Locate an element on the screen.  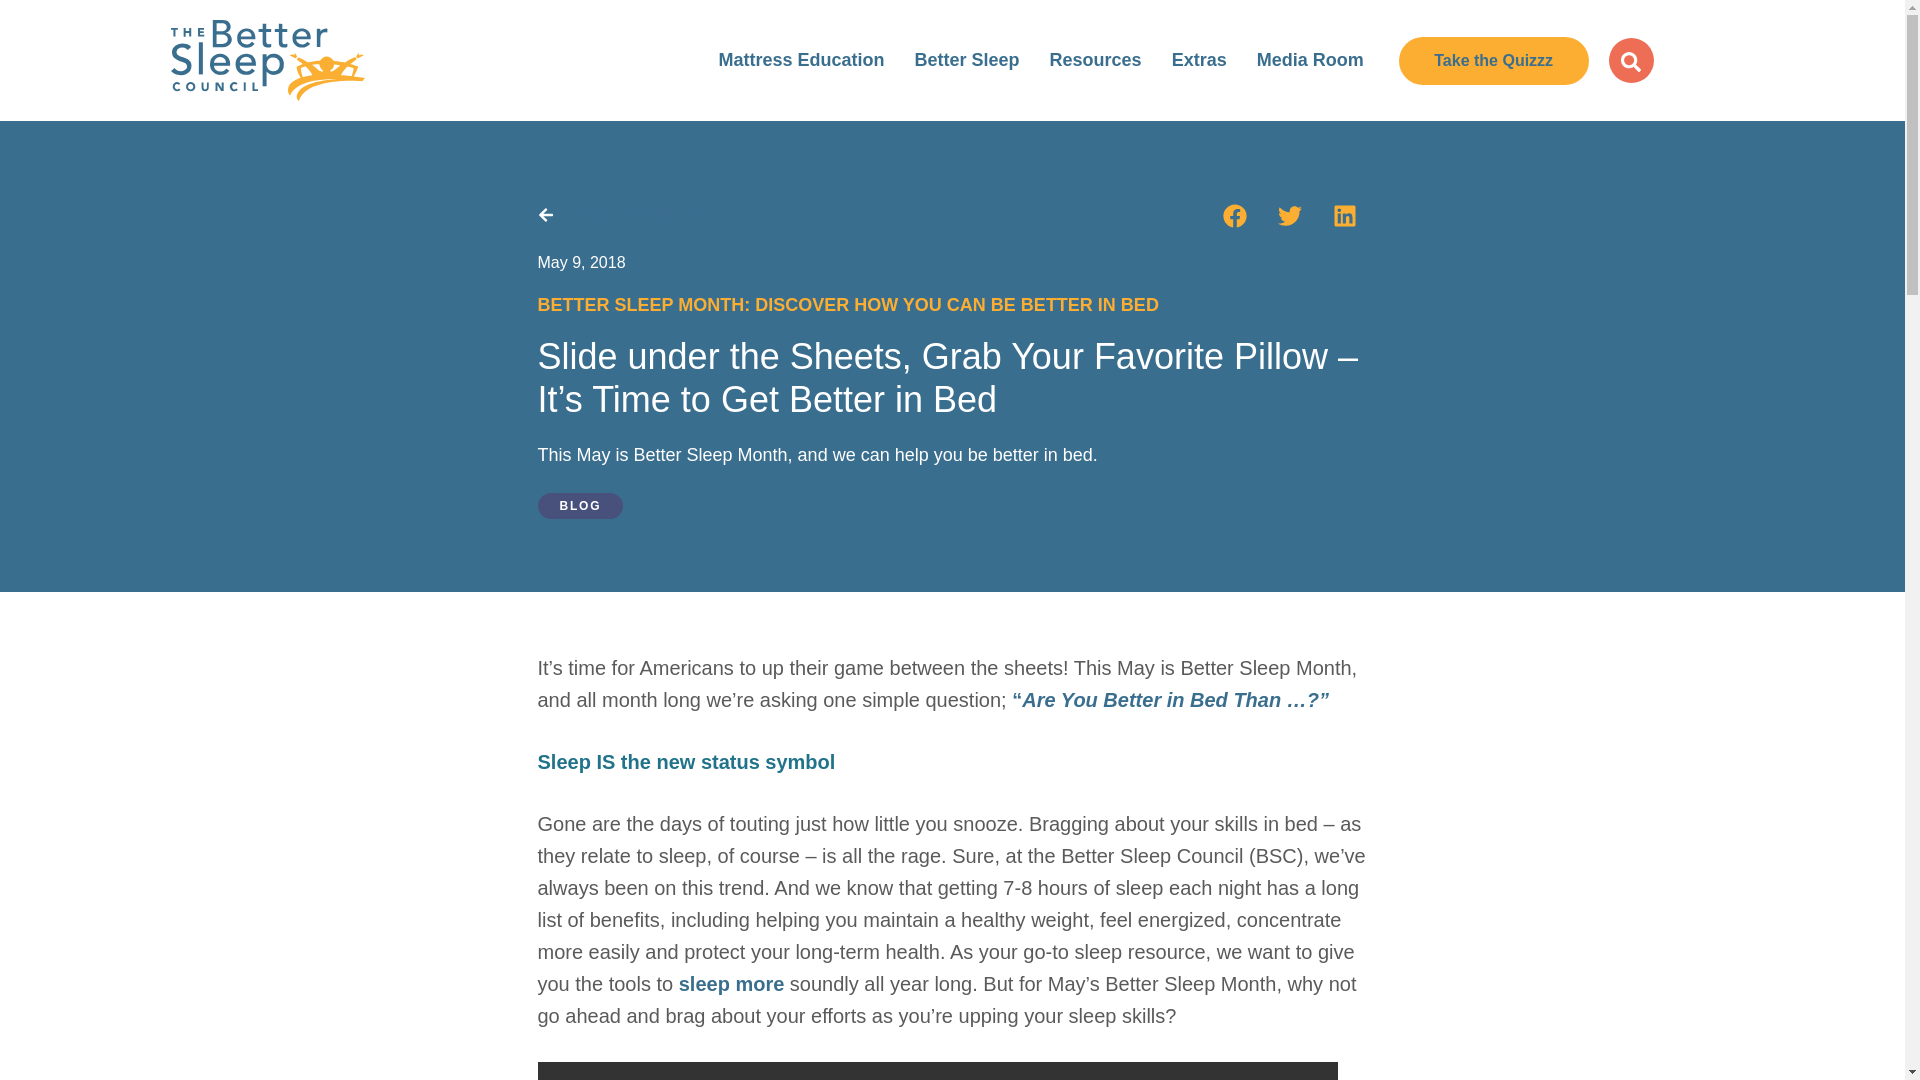
Resources is located at coordinates (1096, 60).